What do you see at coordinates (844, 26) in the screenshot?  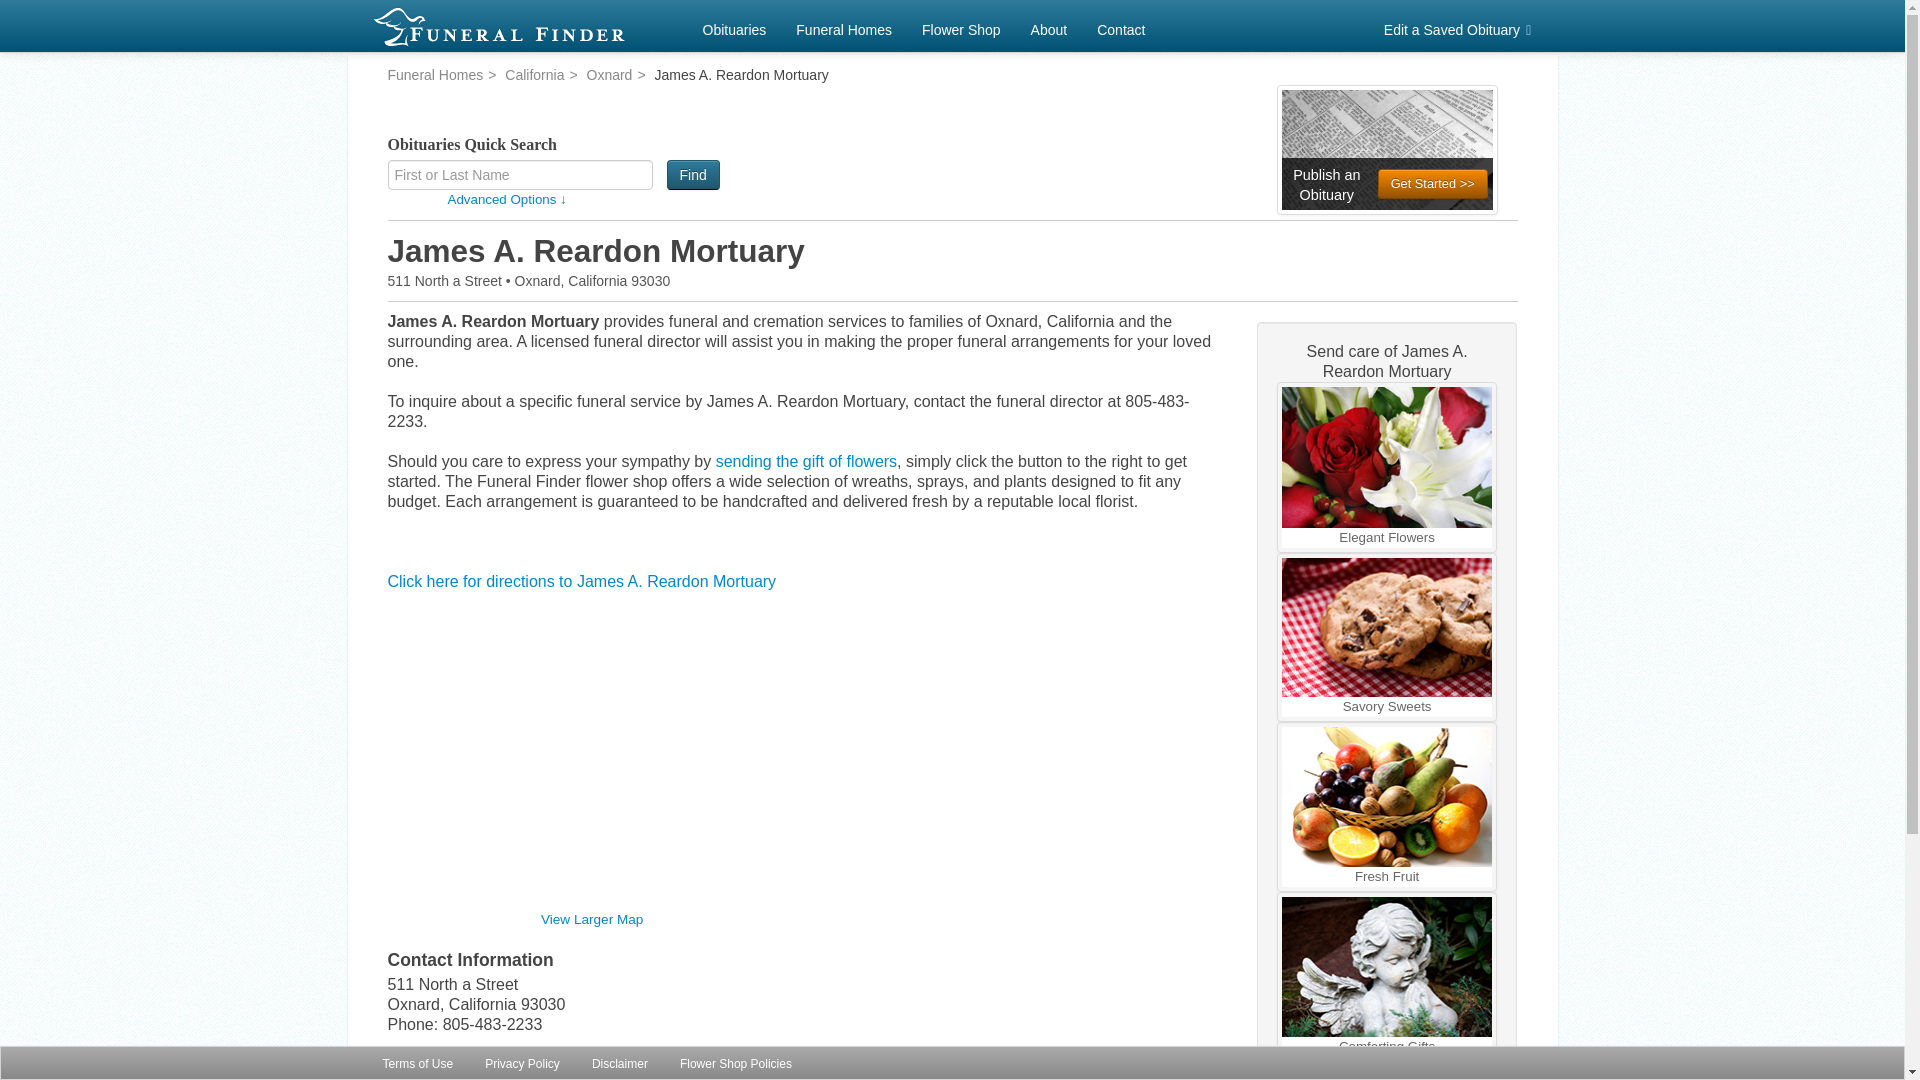 I see `Funeral Homes` at bounding box center [844, 26].